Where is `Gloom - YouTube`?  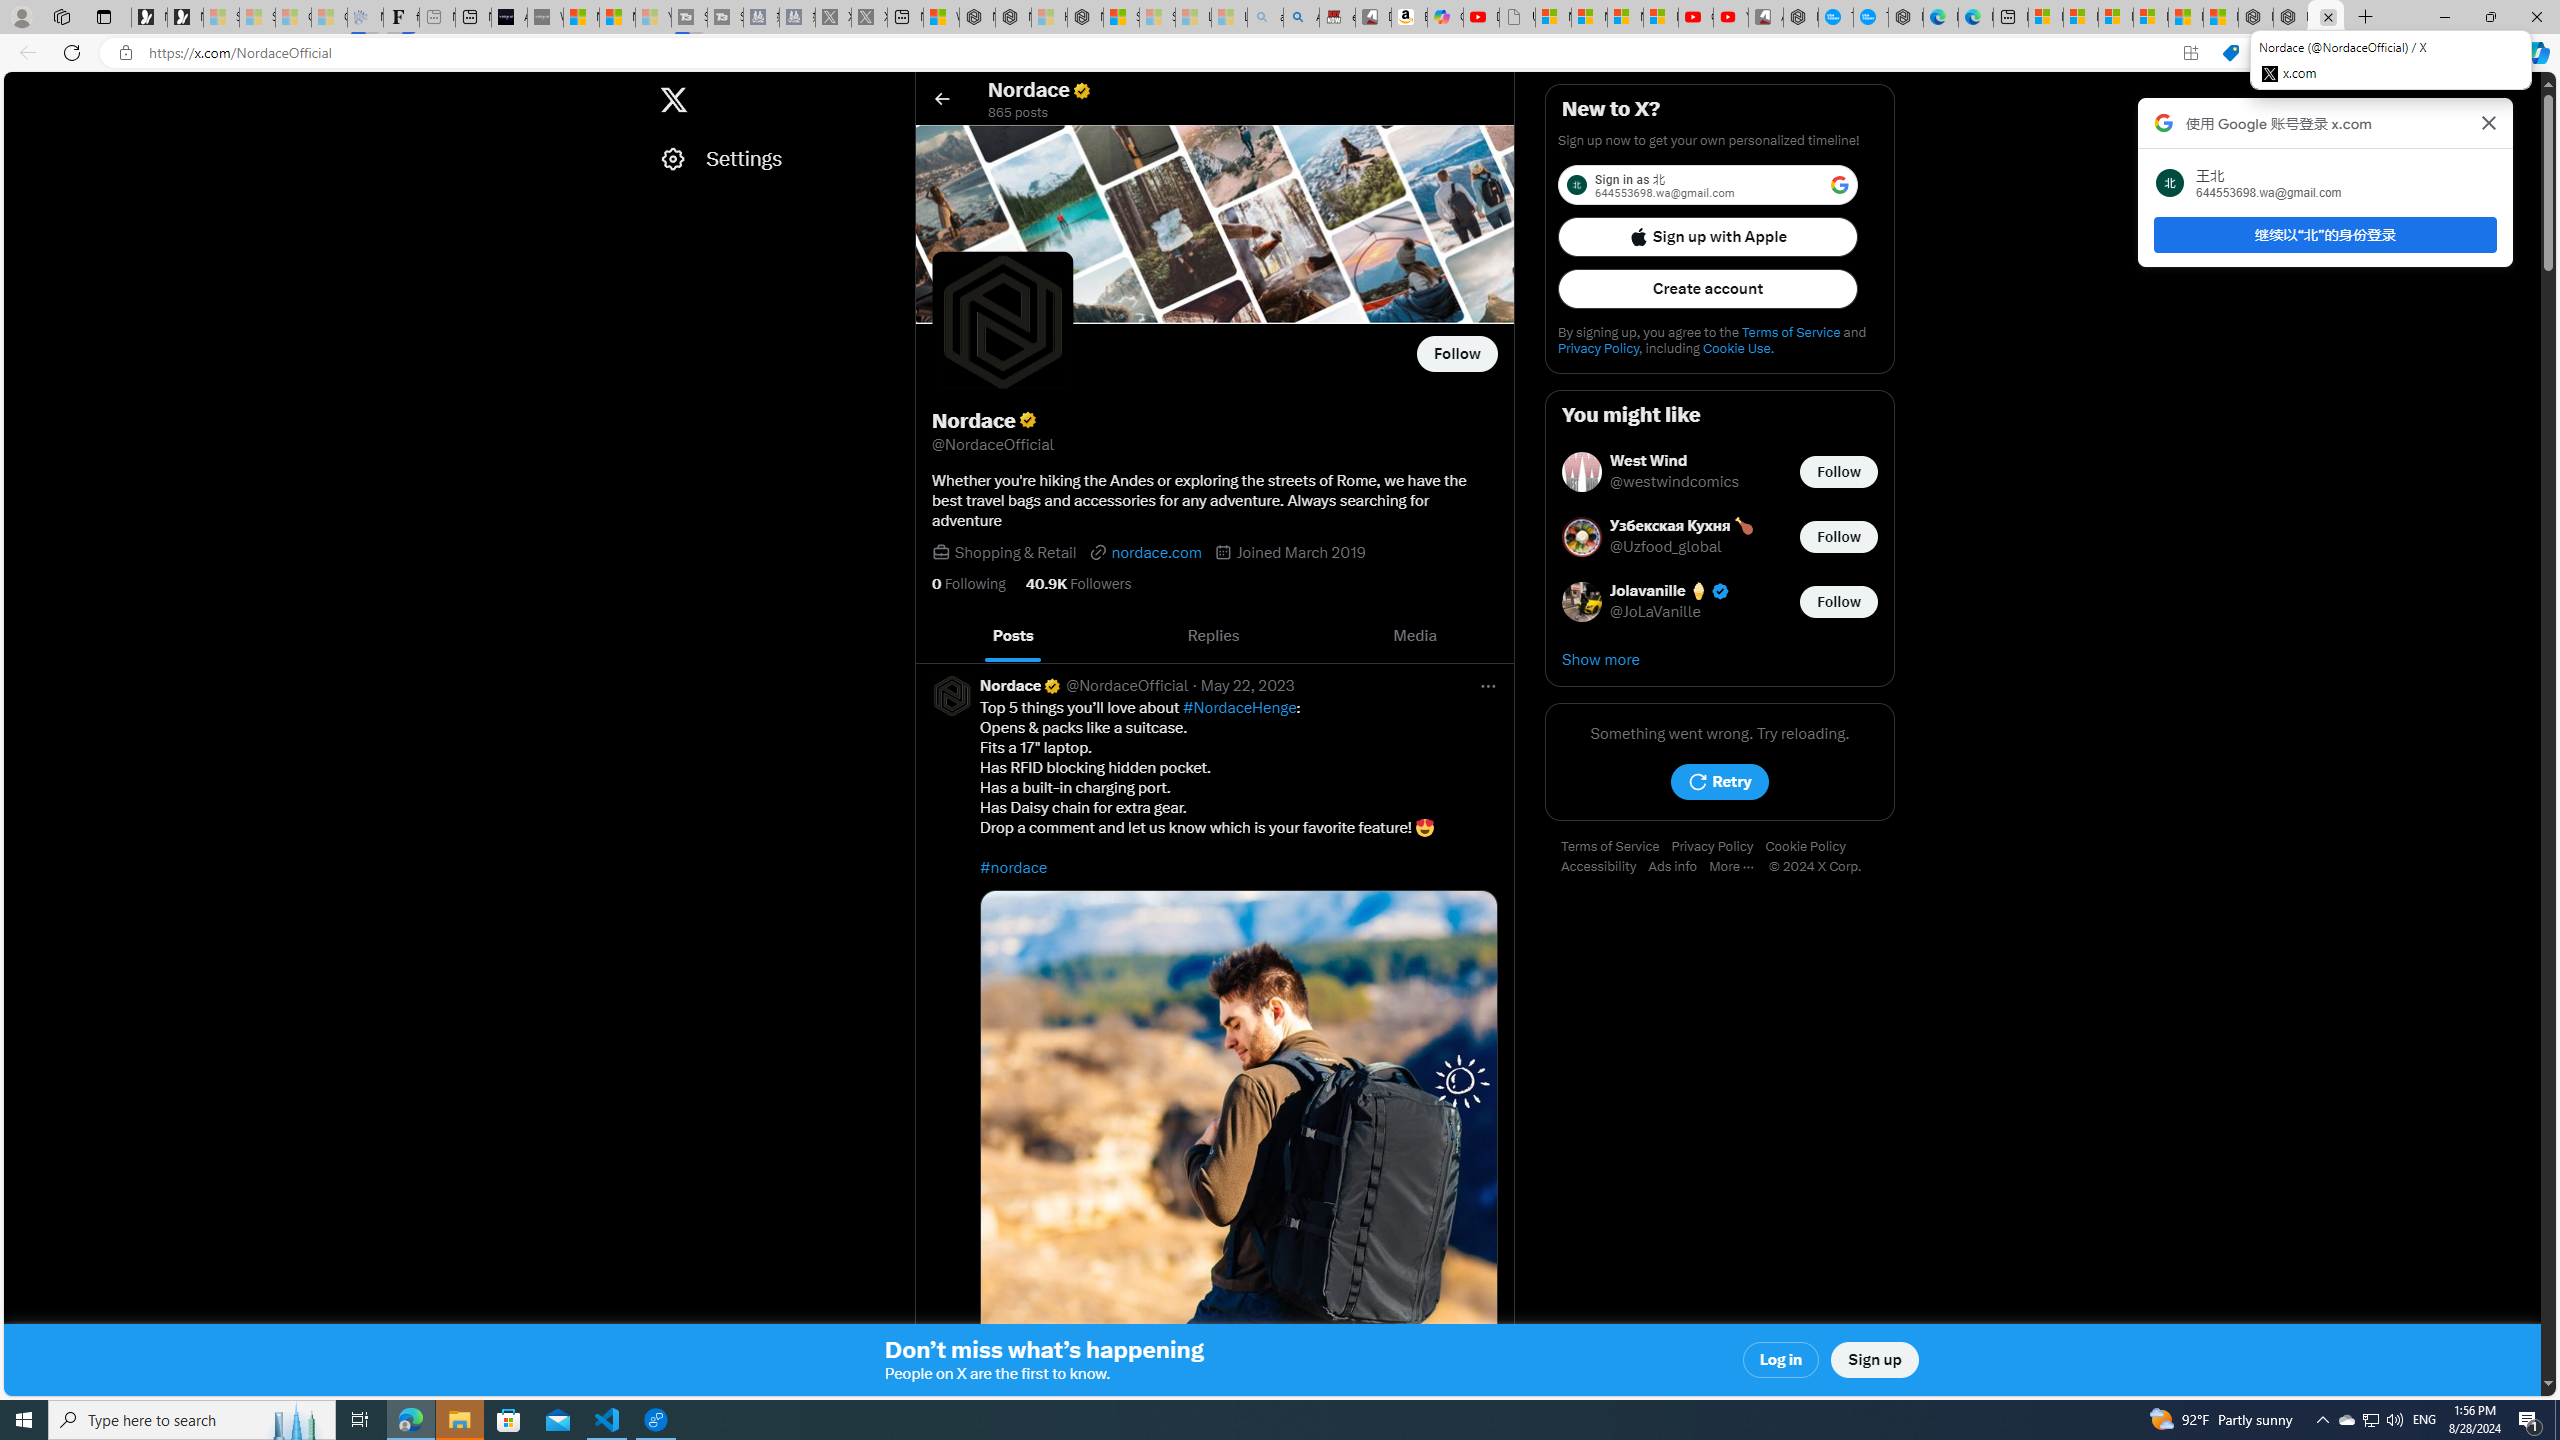 Gloom - YouTube is located at coordinates (1696, 17).